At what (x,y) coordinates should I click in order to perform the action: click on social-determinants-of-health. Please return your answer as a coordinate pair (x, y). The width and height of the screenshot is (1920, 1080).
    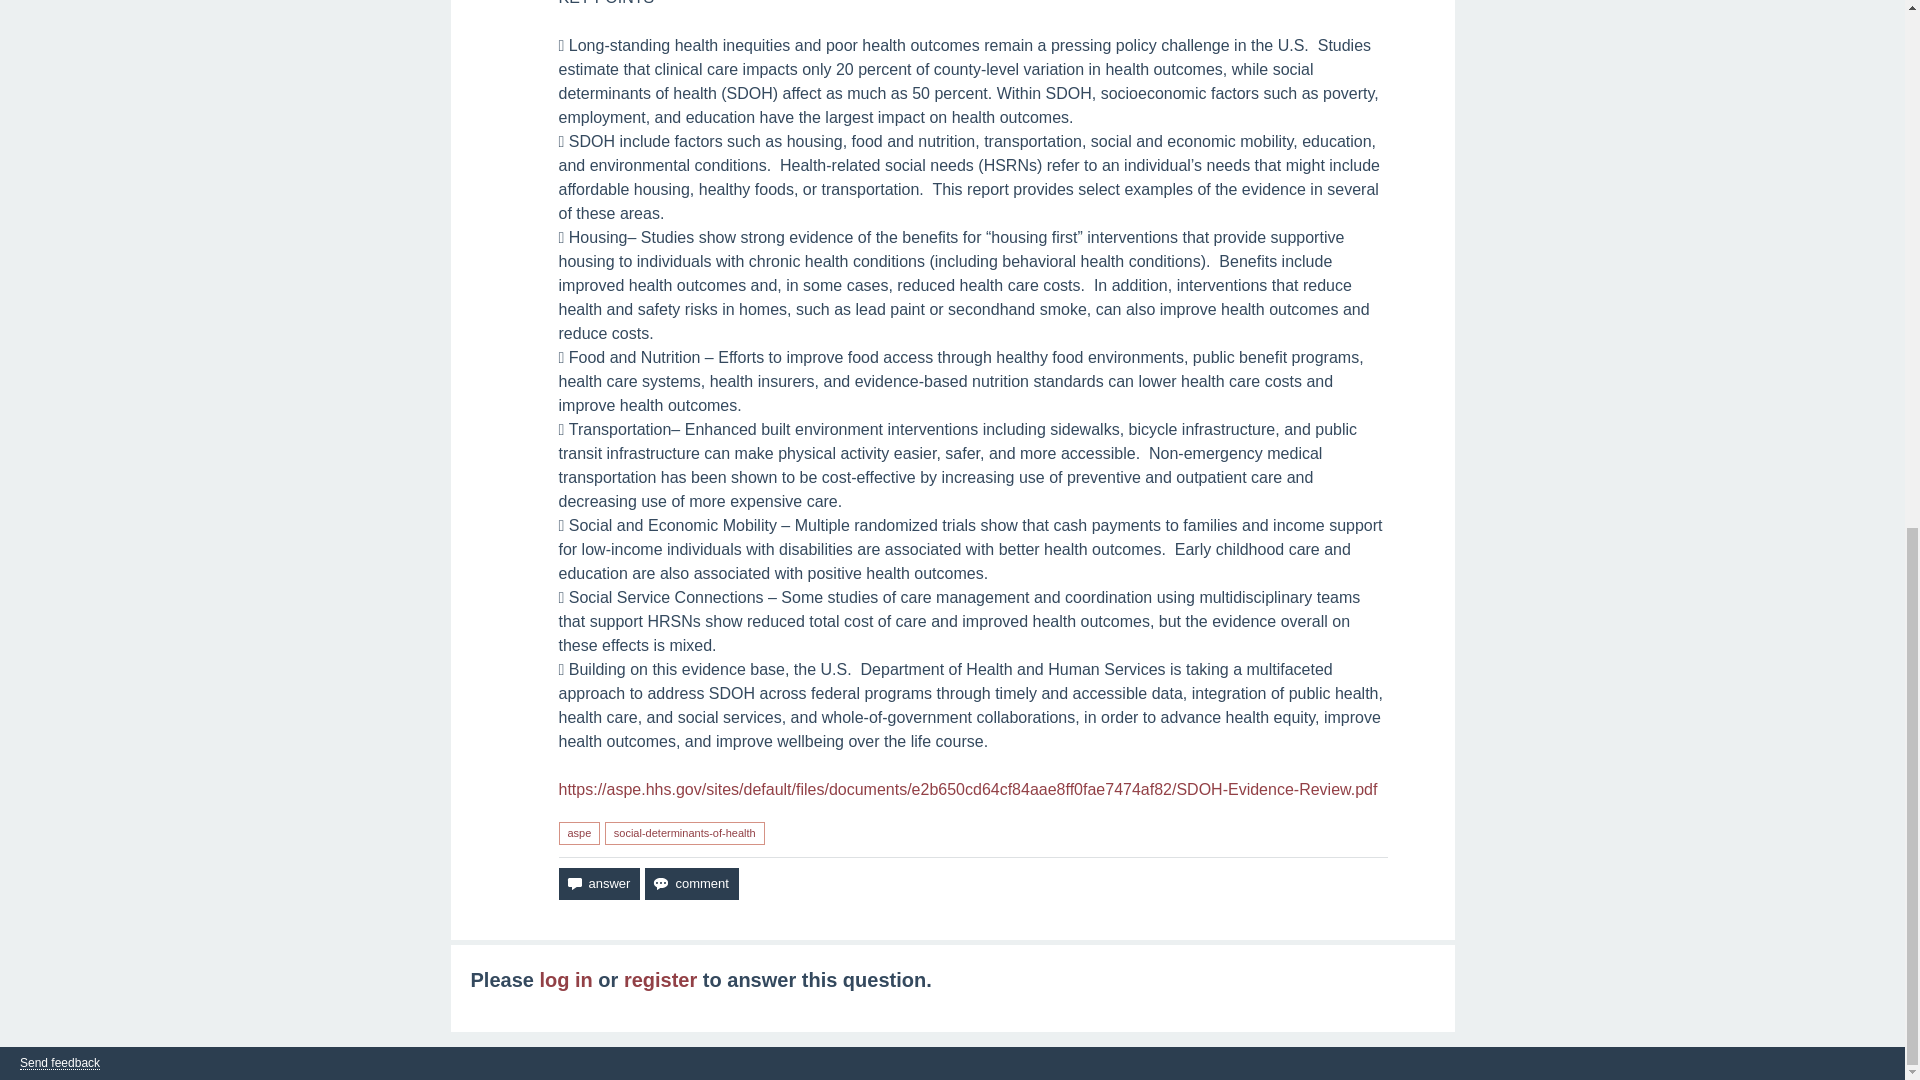
    Looking at the image, I should click on (684, 832).